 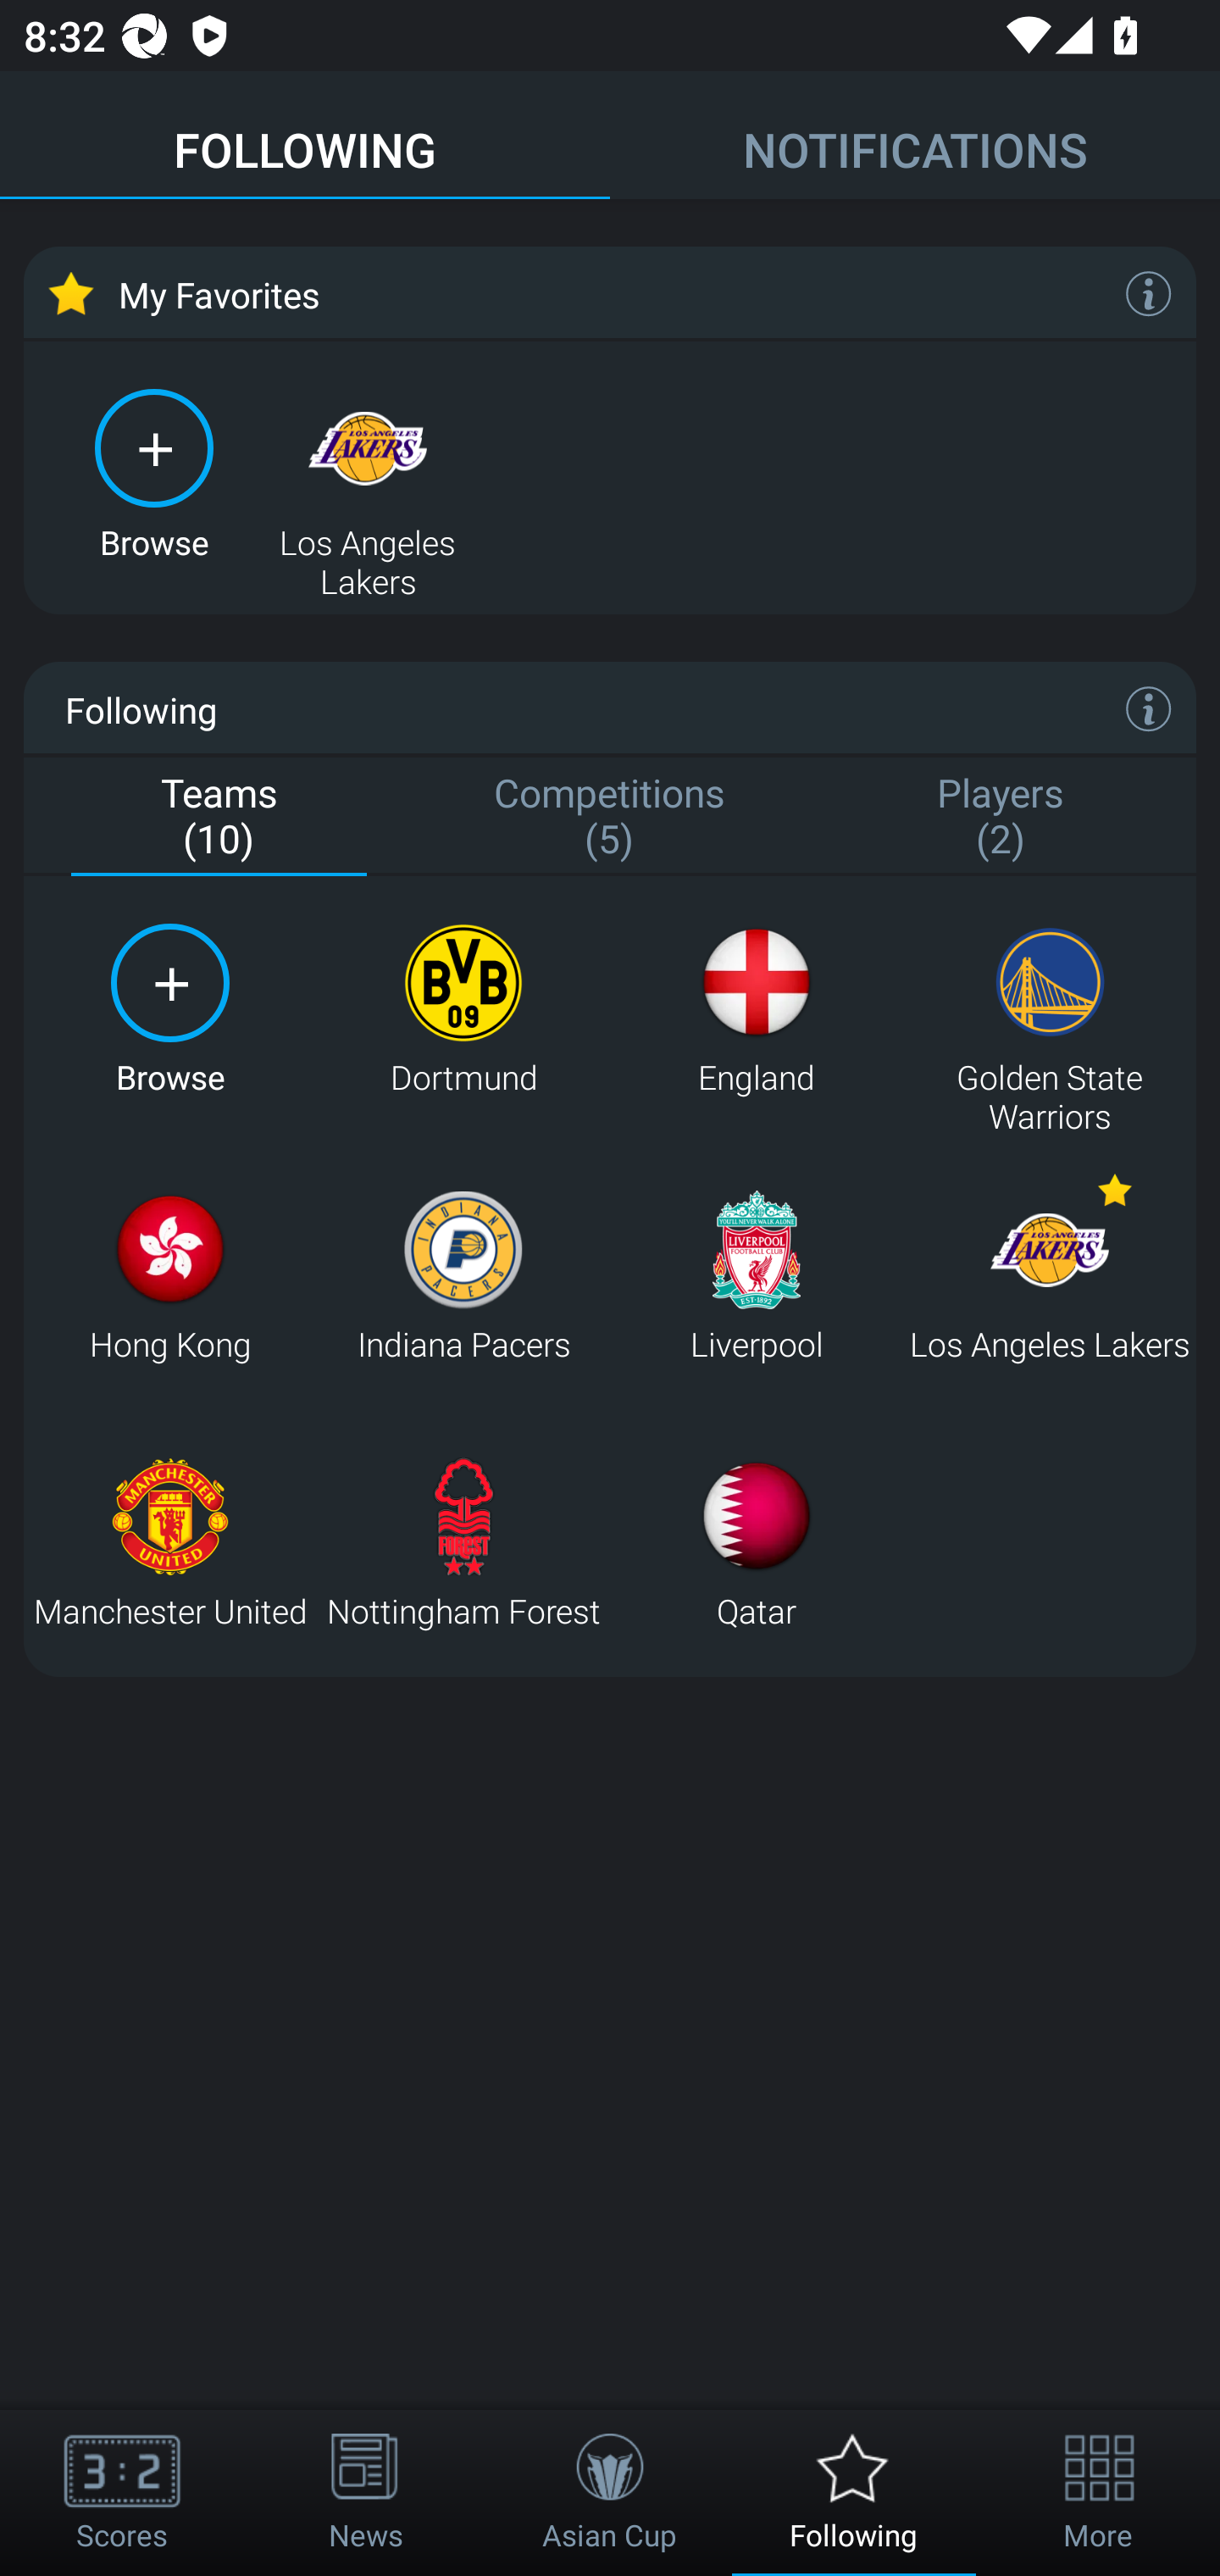 What do you see at coordinates (1098, 2493) in the screenshot?
I see `More` at bounding box center [1098, 2493].